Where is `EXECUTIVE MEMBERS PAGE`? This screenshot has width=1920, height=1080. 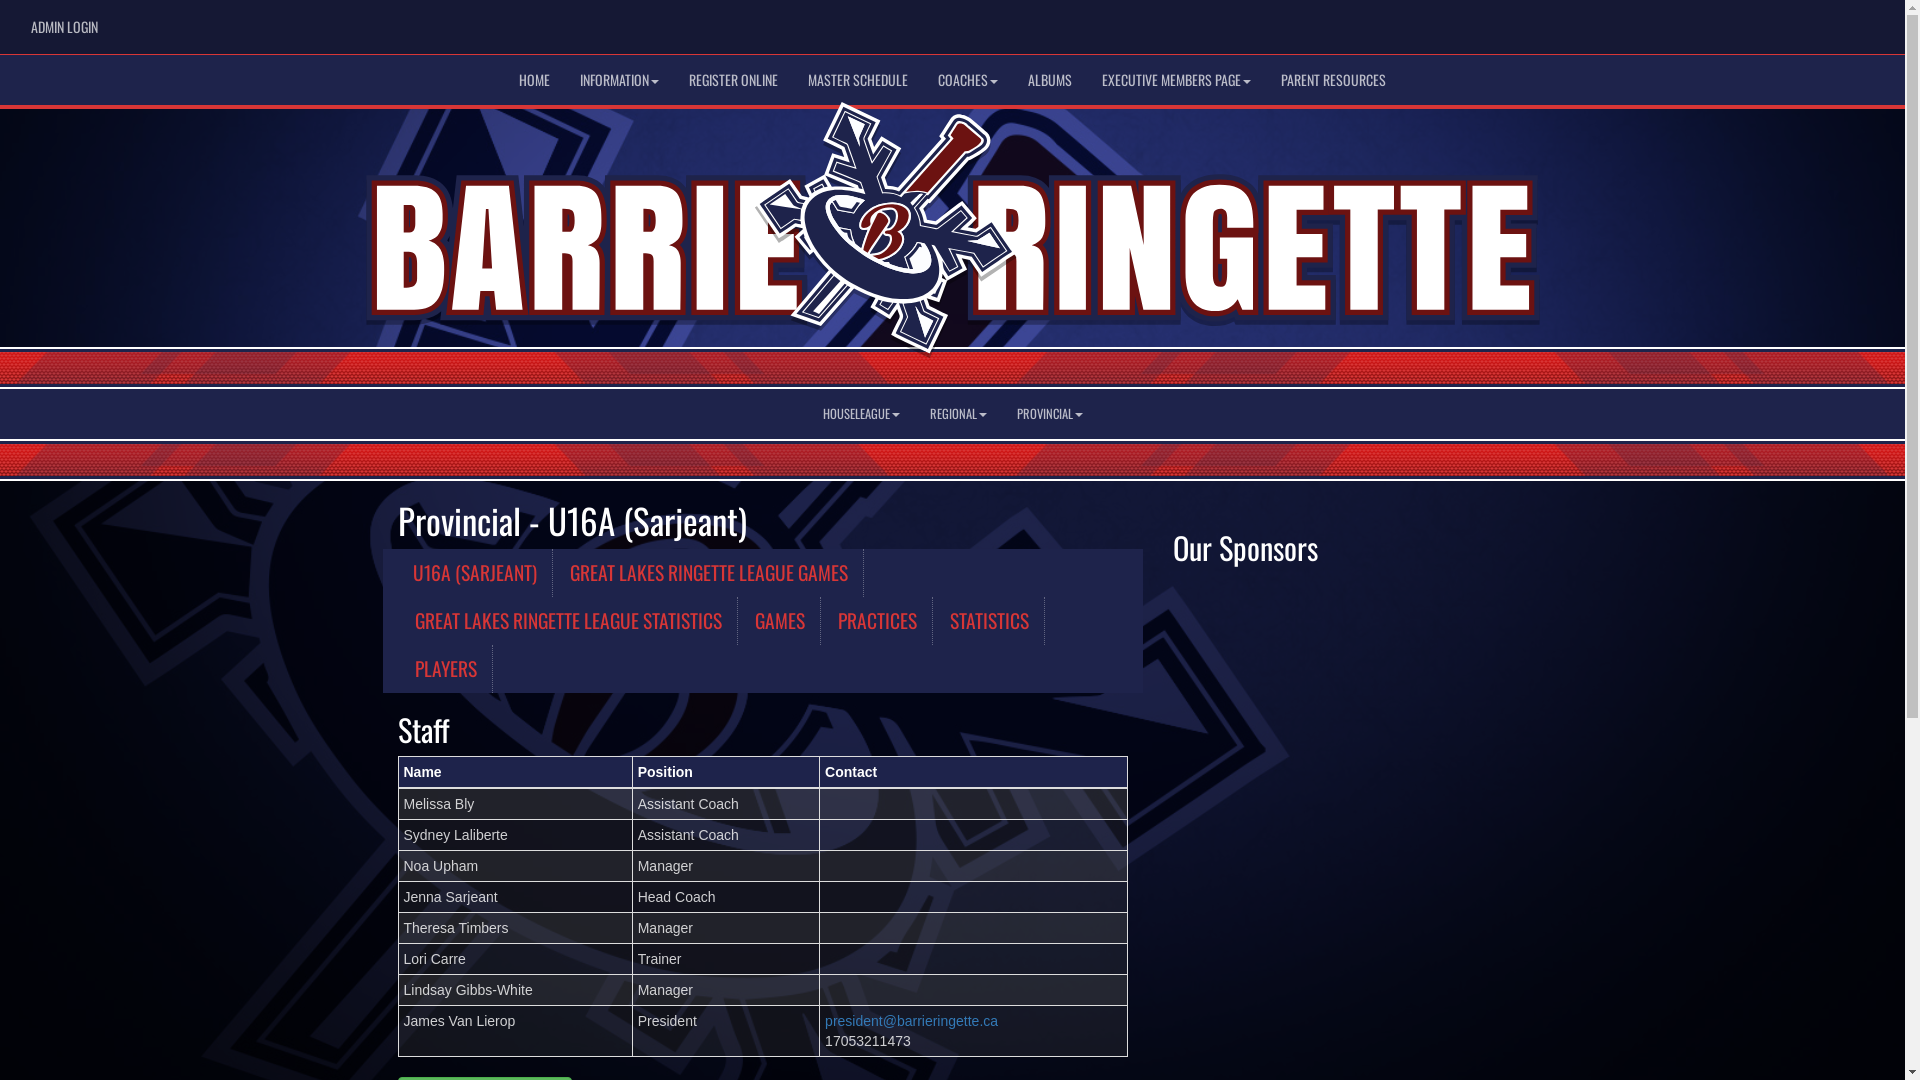
EXECUTIVE MEMBERS PAGE is located at coordinates (1176, 80).